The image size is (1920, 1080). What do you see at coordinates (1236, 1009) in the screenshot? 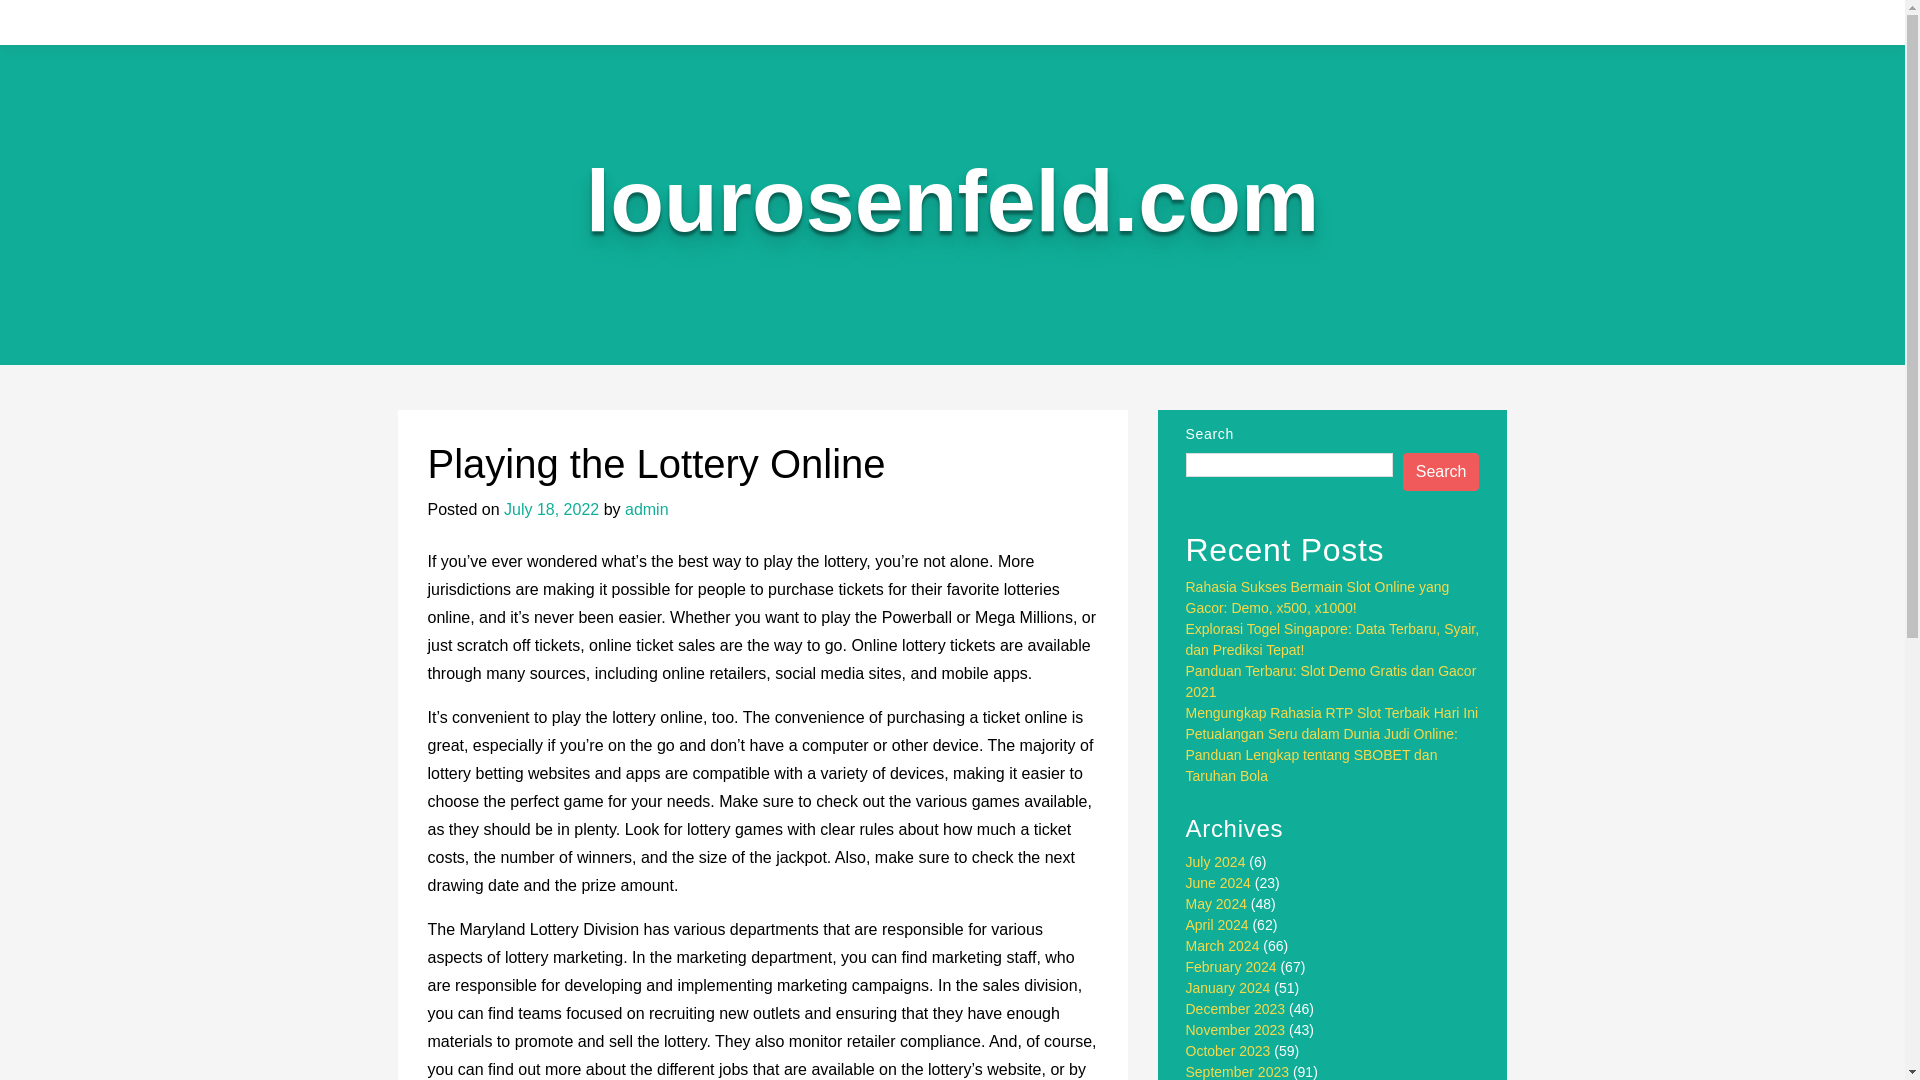
I see `December 2023` at bounding box center [1236, 1009].